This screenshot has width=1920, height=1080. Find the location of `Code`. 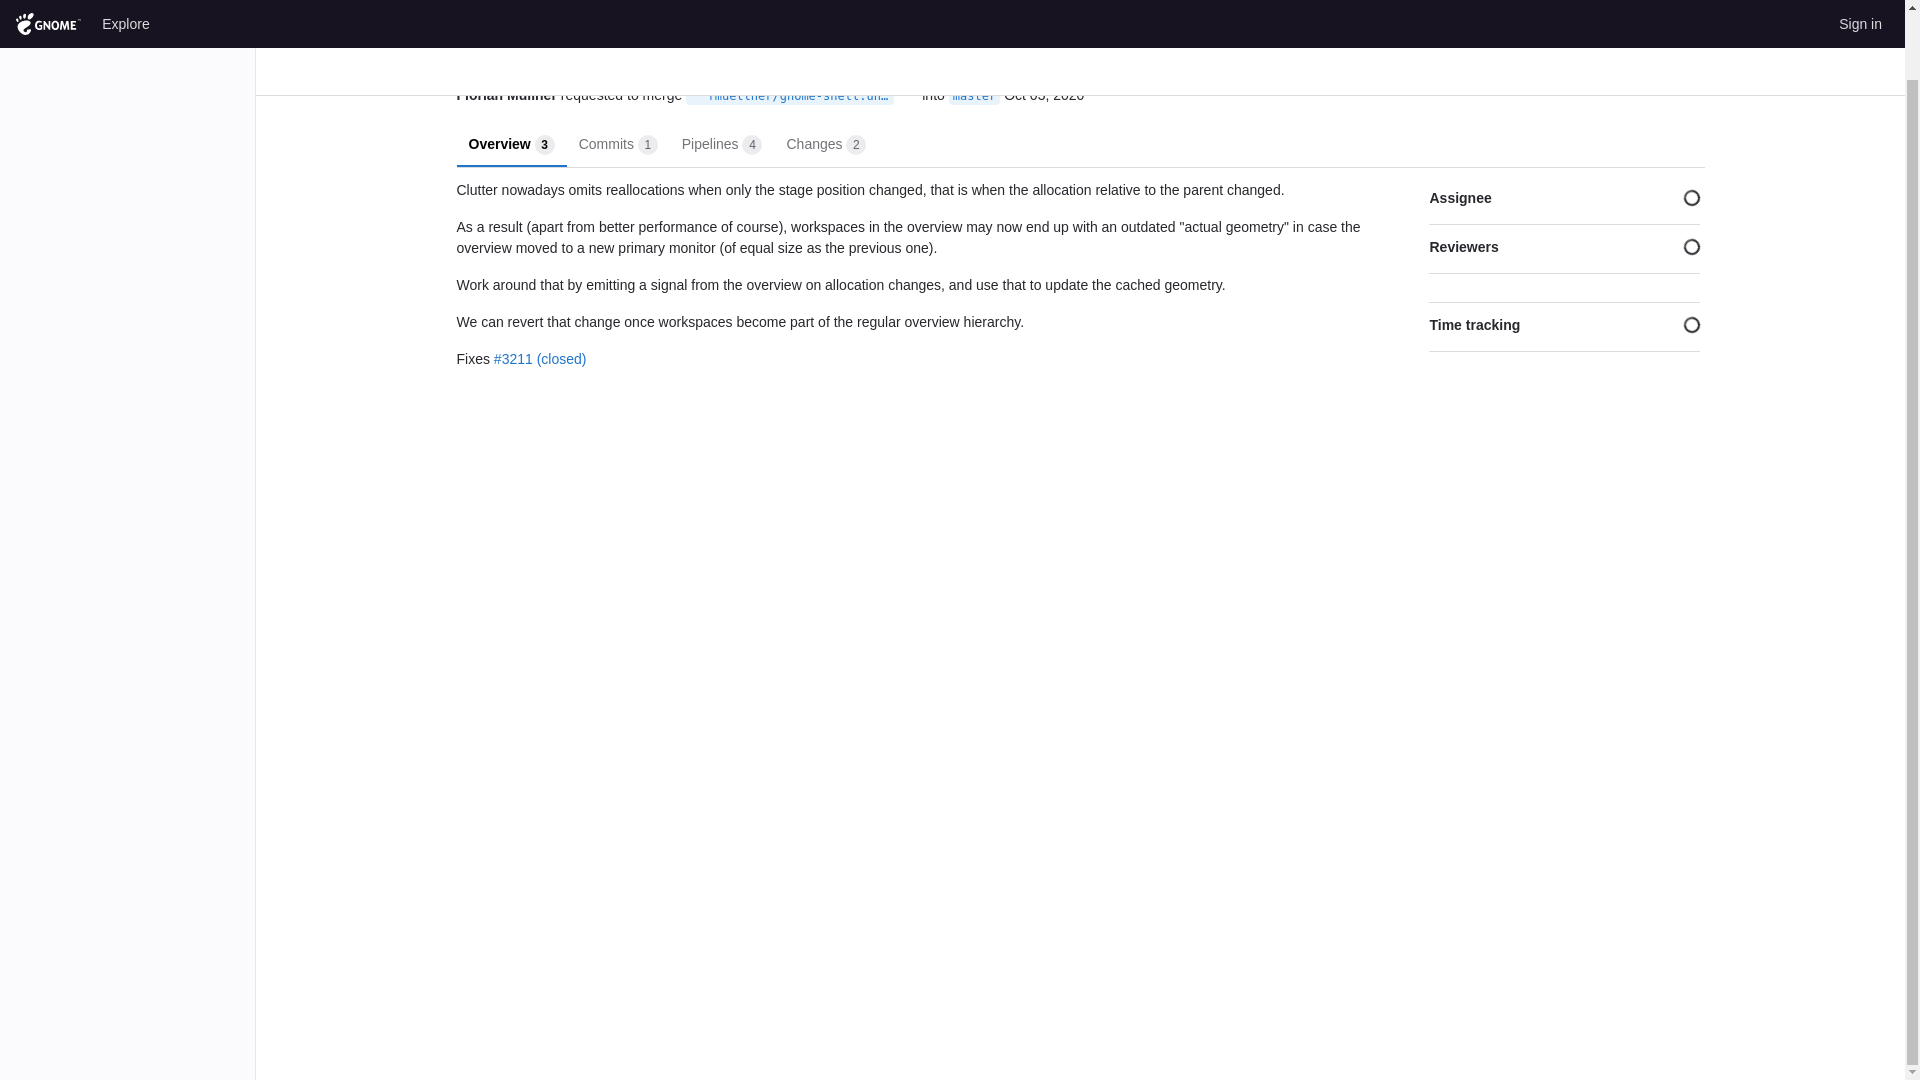

Code is located at coordinates (618, 142).